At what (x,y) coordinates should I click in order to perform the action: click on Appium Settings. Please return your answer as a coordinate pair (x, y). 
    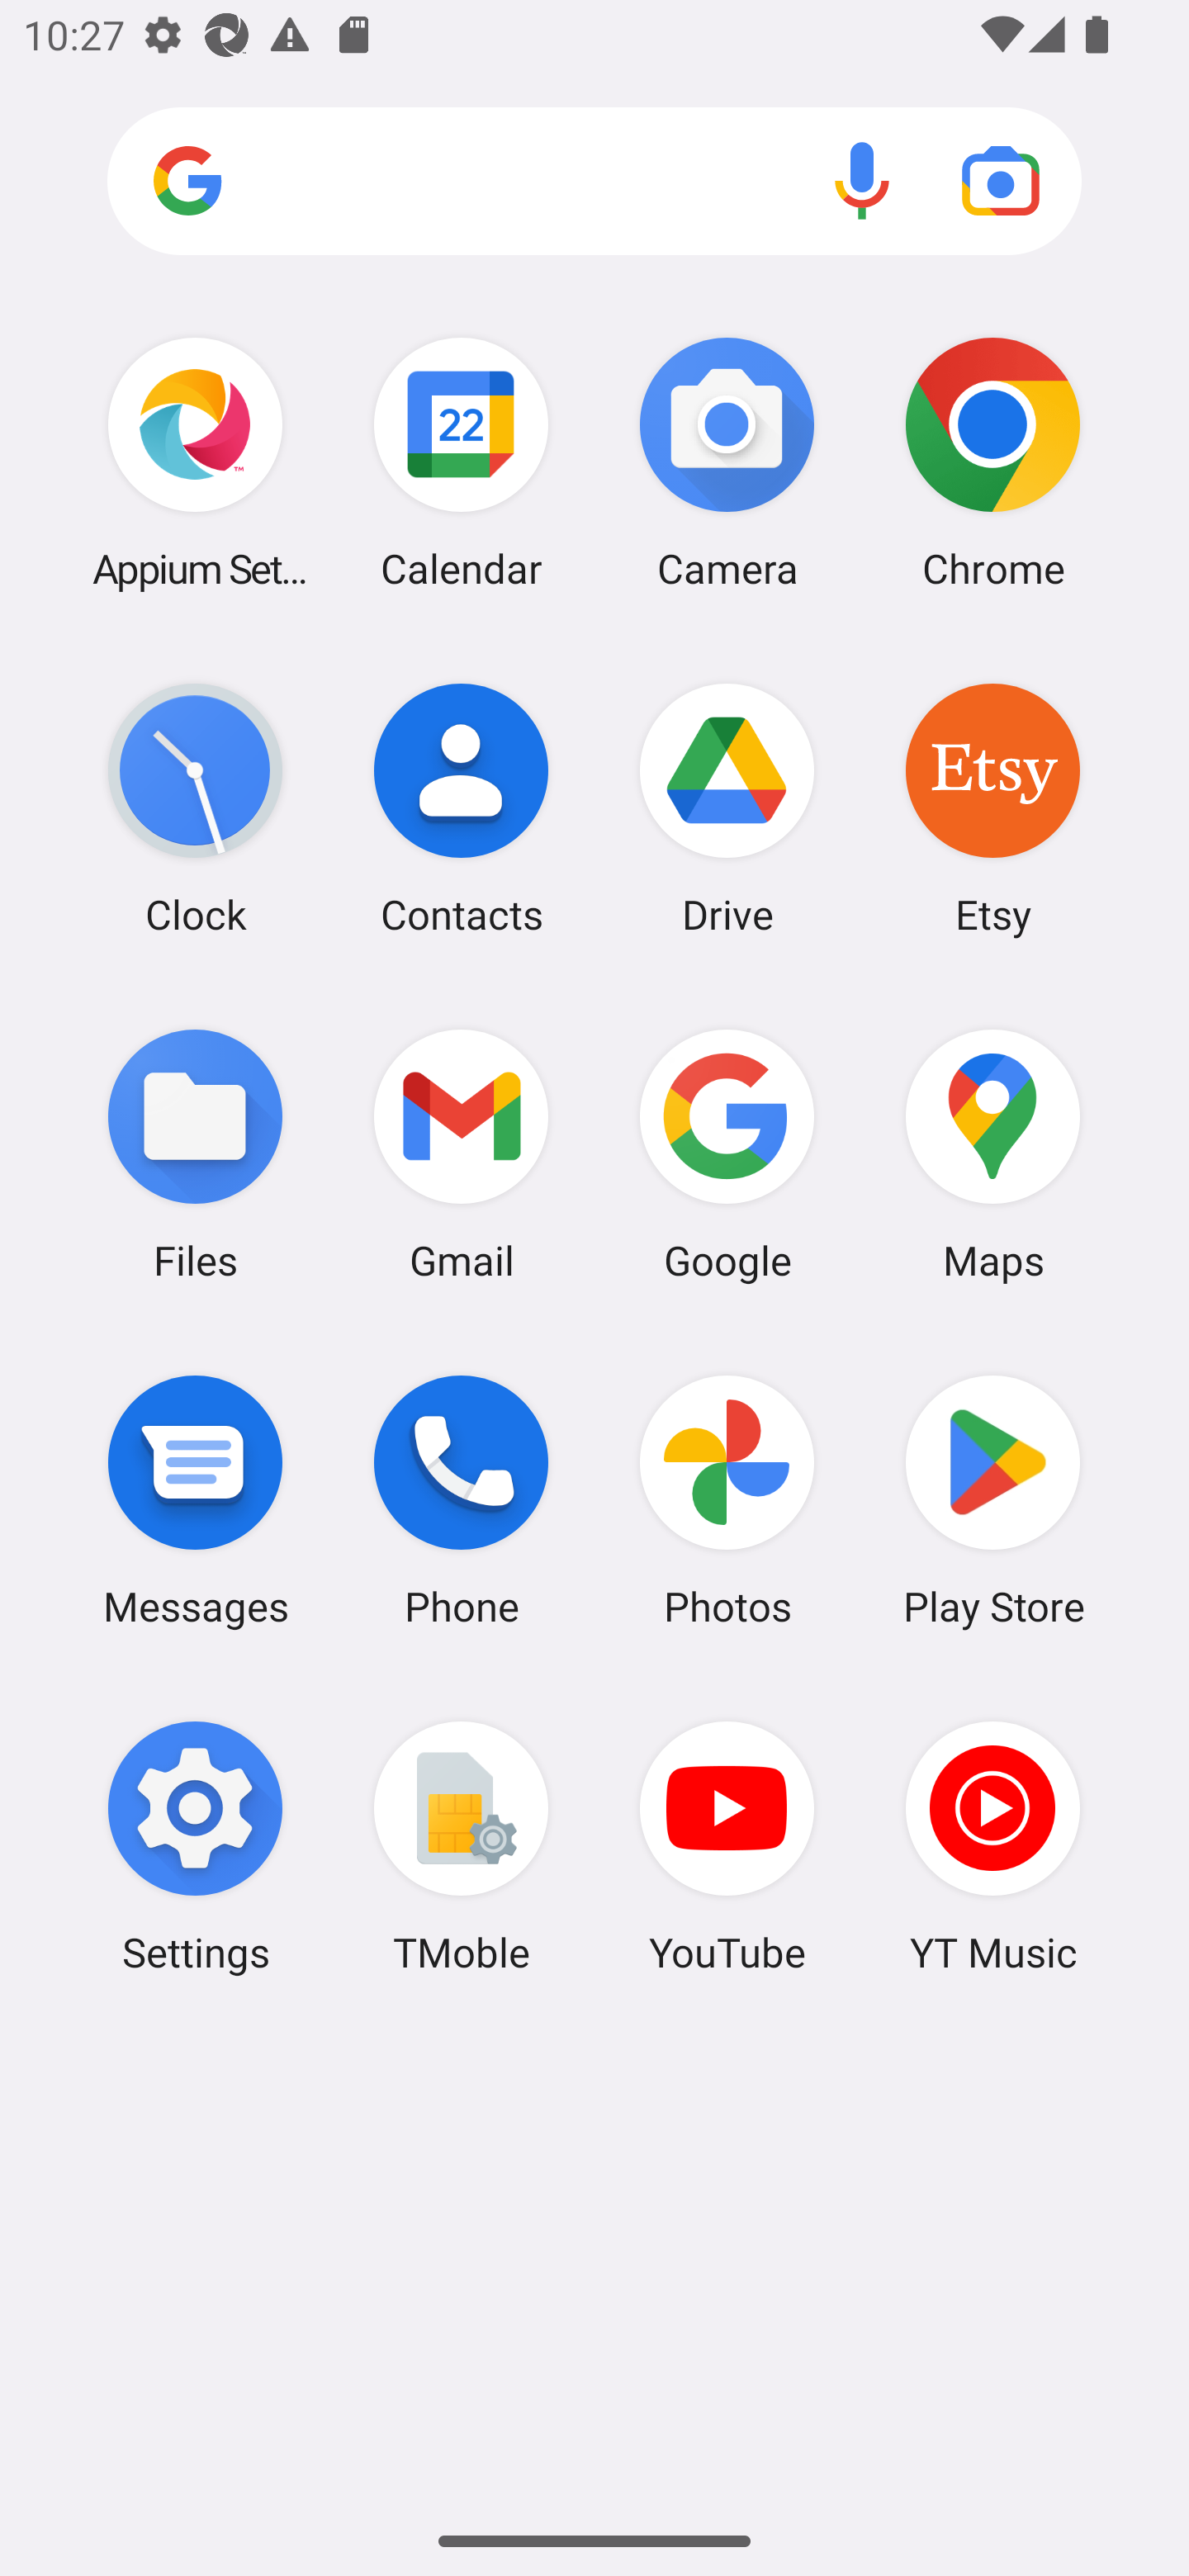
    Looking at the image, I should click on (195, 462).